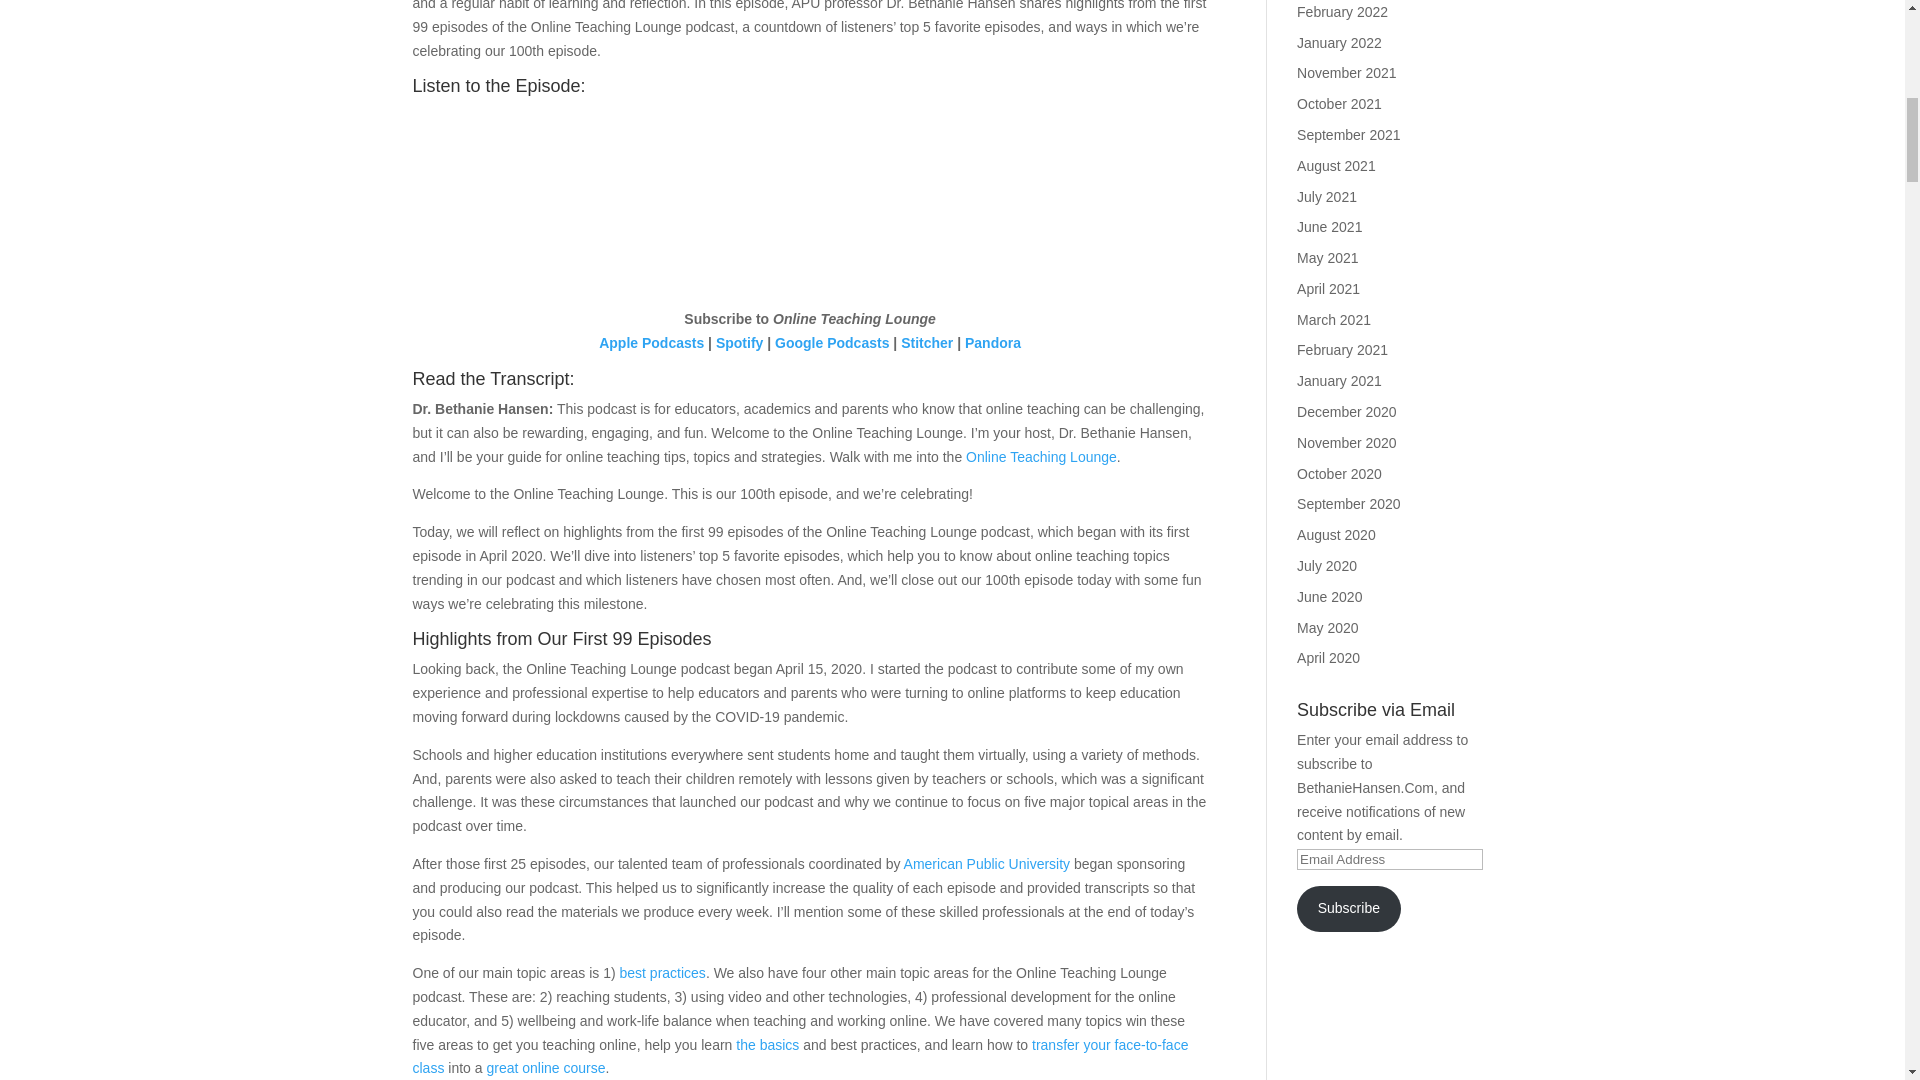  What do you see at coordinates (766, 1044) in the screenshot?
I see `the basics` at bounding box center [766, 1044].